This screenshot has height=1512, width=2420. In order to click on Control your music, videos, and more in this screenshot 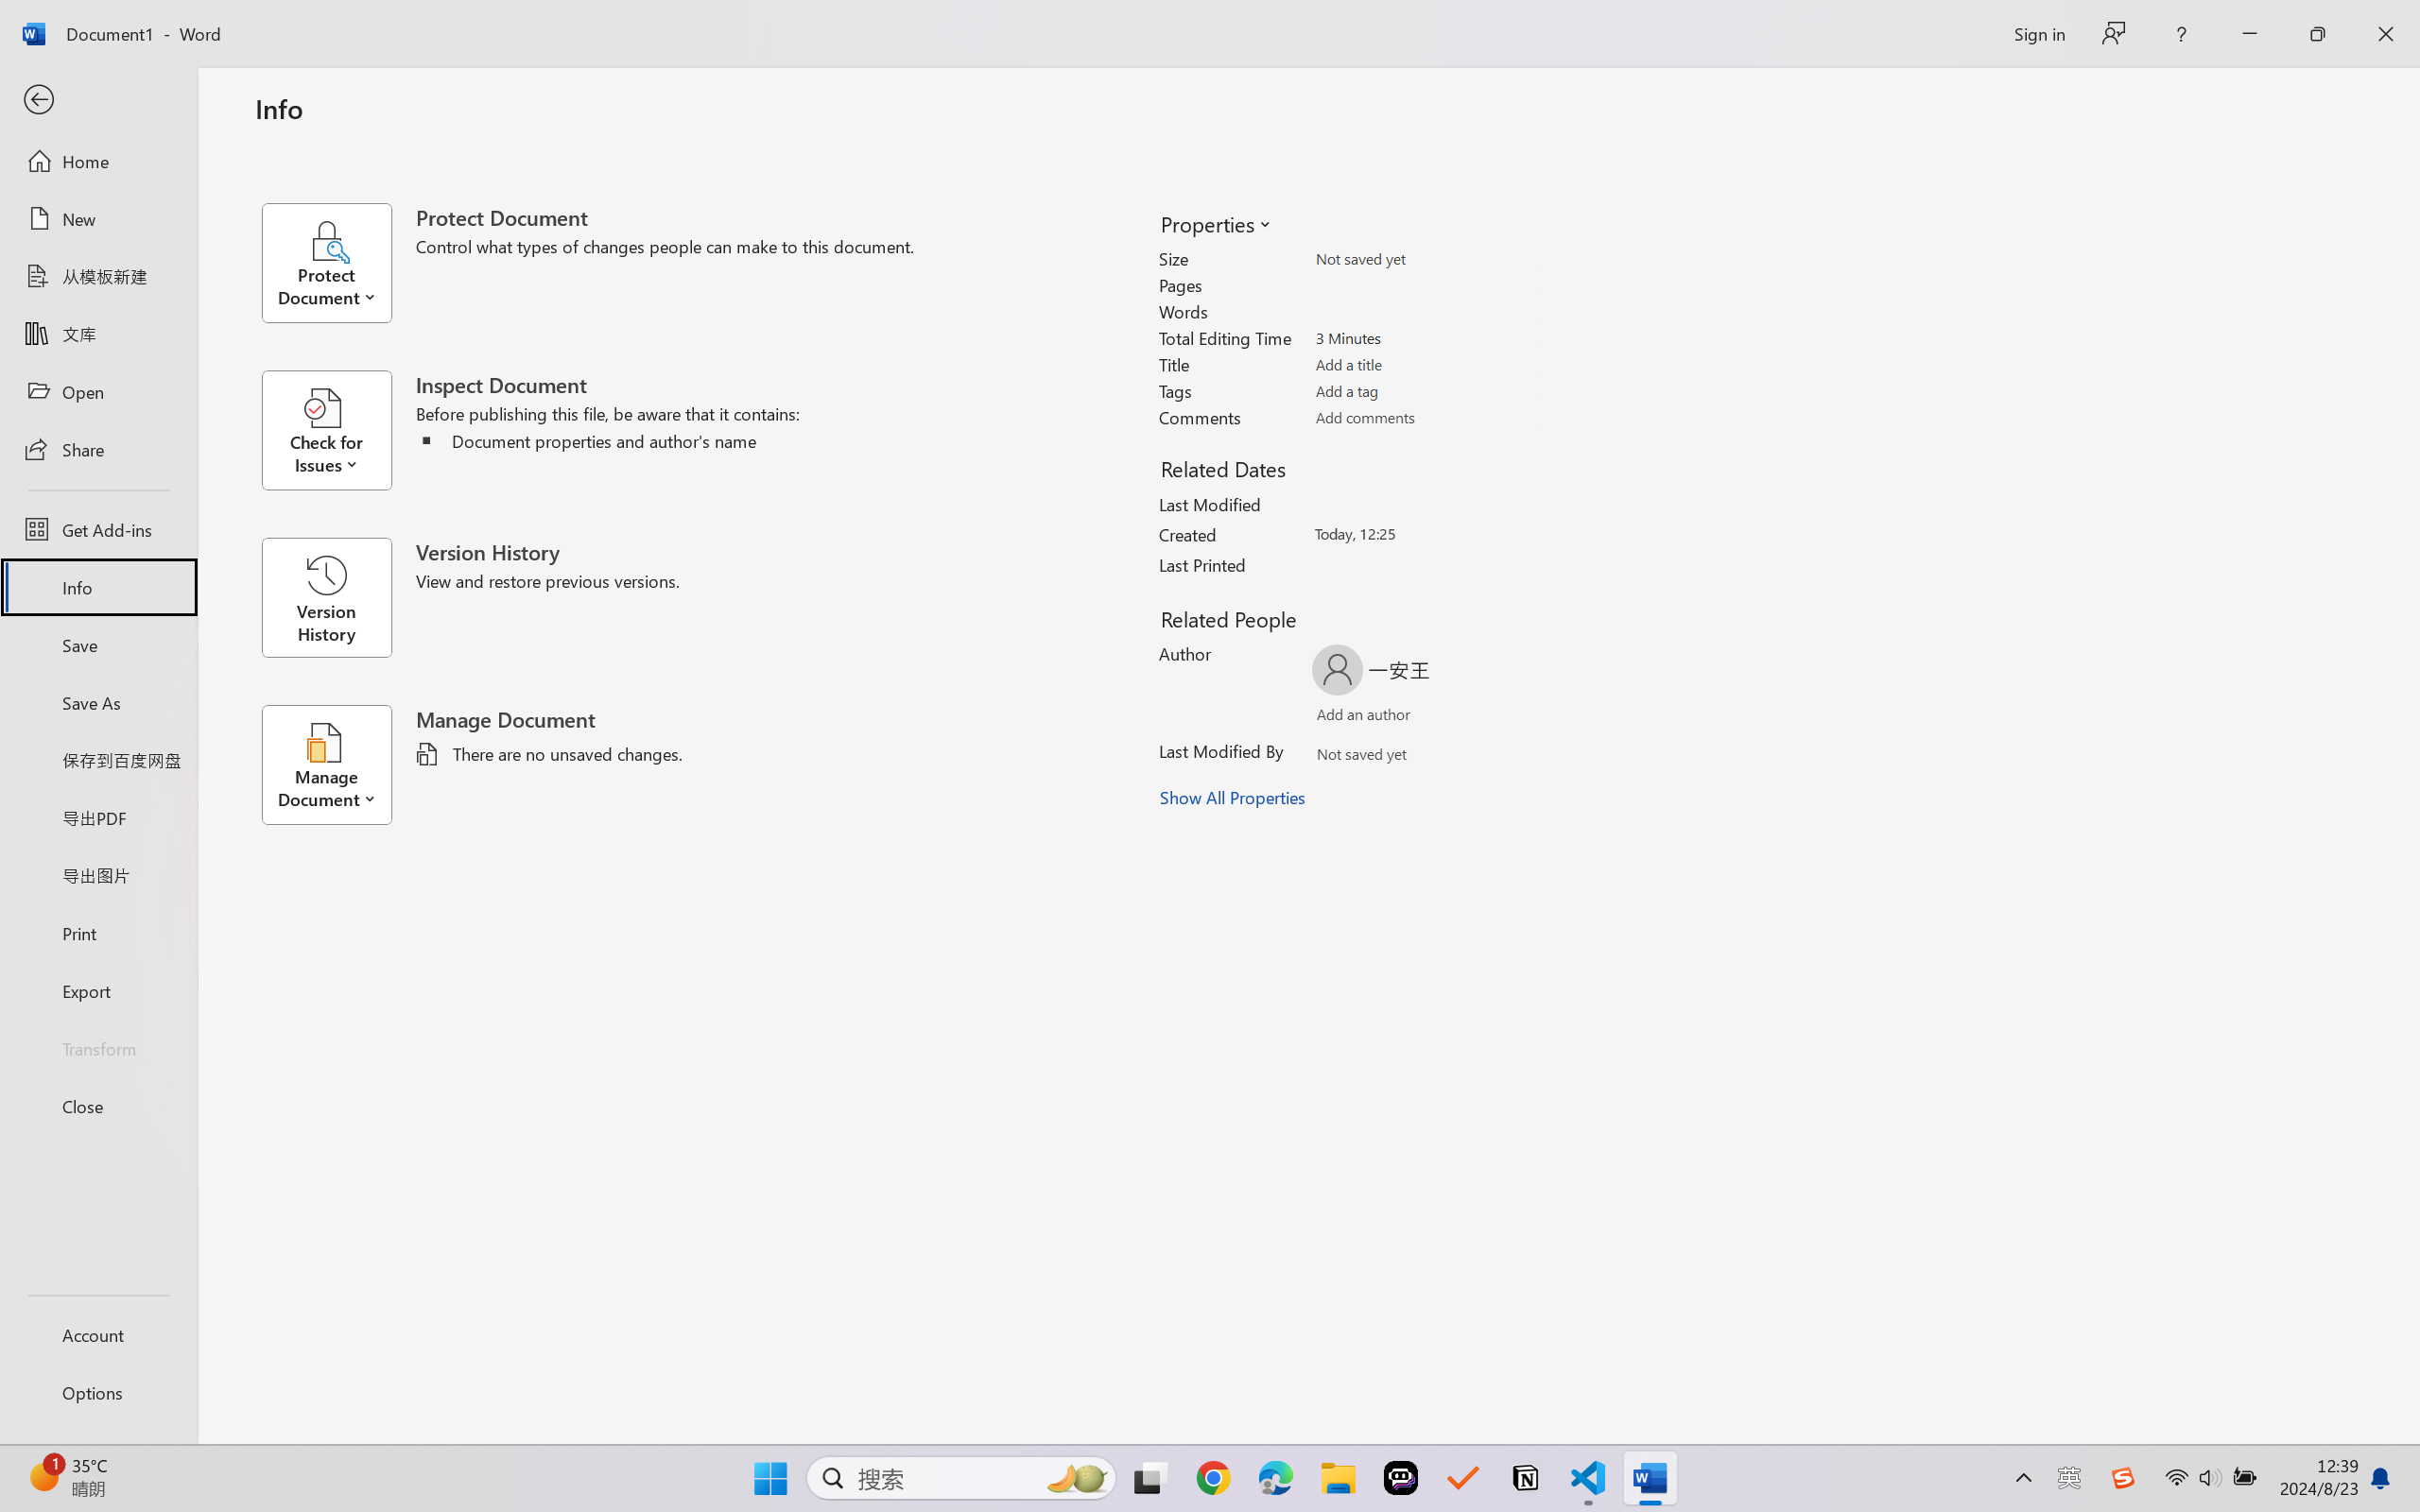, I will do `click(2331, 66)`.